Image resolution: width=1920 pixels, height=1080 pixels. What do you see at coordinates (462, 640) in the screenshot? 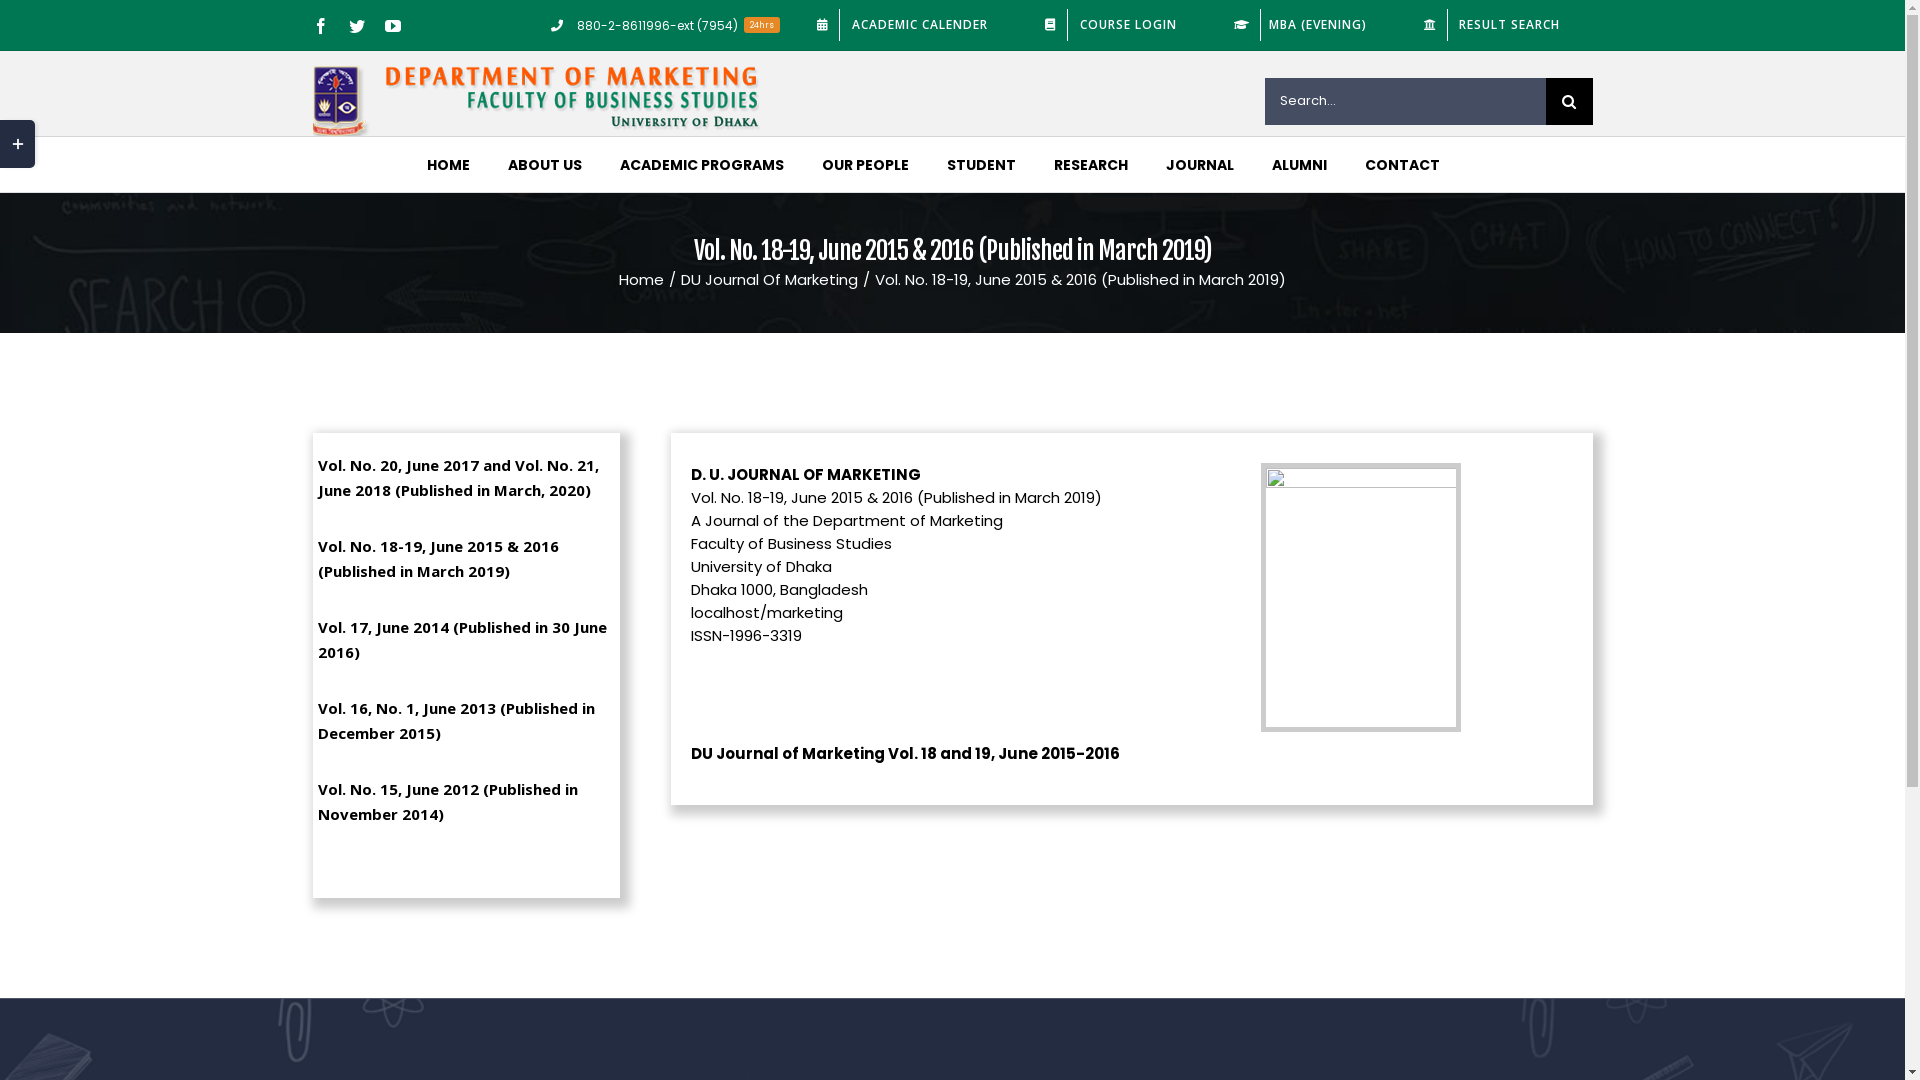
I see `Vol. 17, June 2014 (Published in 30 June 2016)` at bounding box center [462, 640].